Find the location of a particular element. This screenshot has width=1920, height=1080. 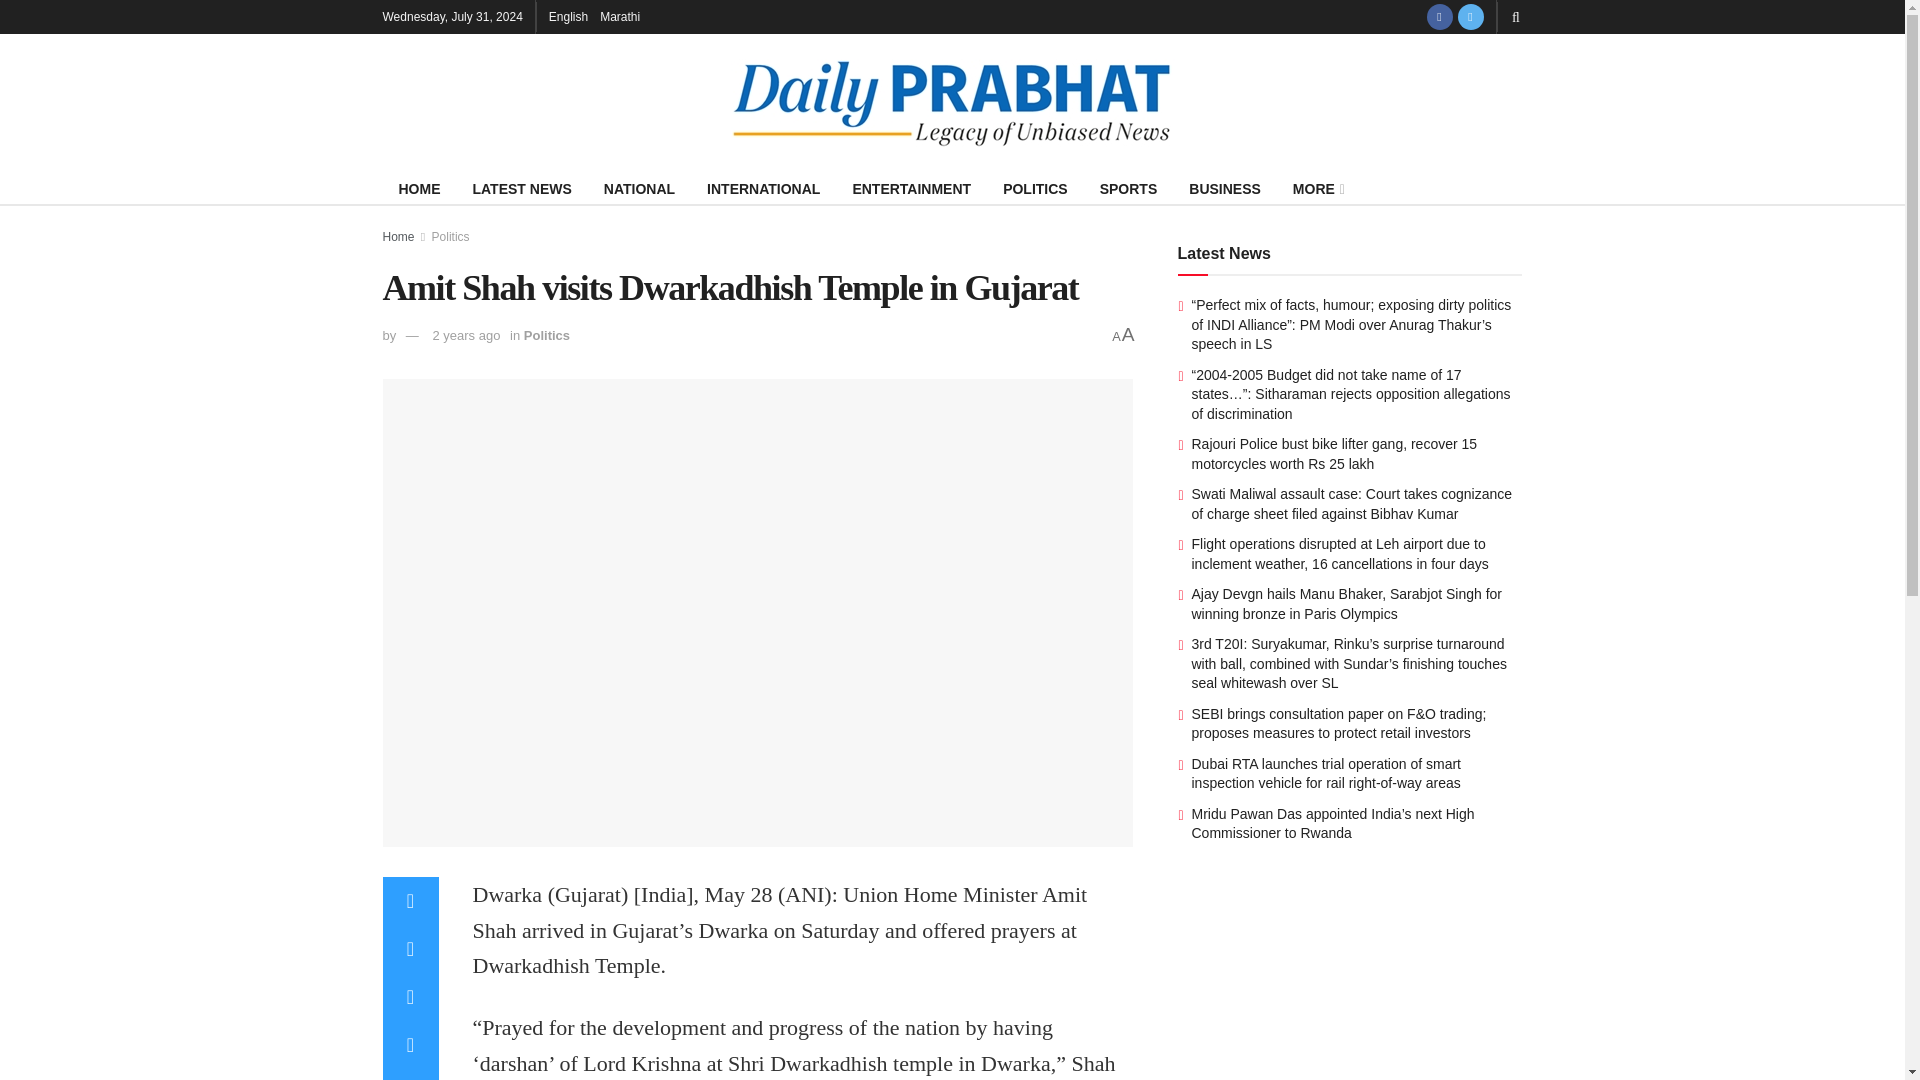

English is located at coordinates (568, 16).